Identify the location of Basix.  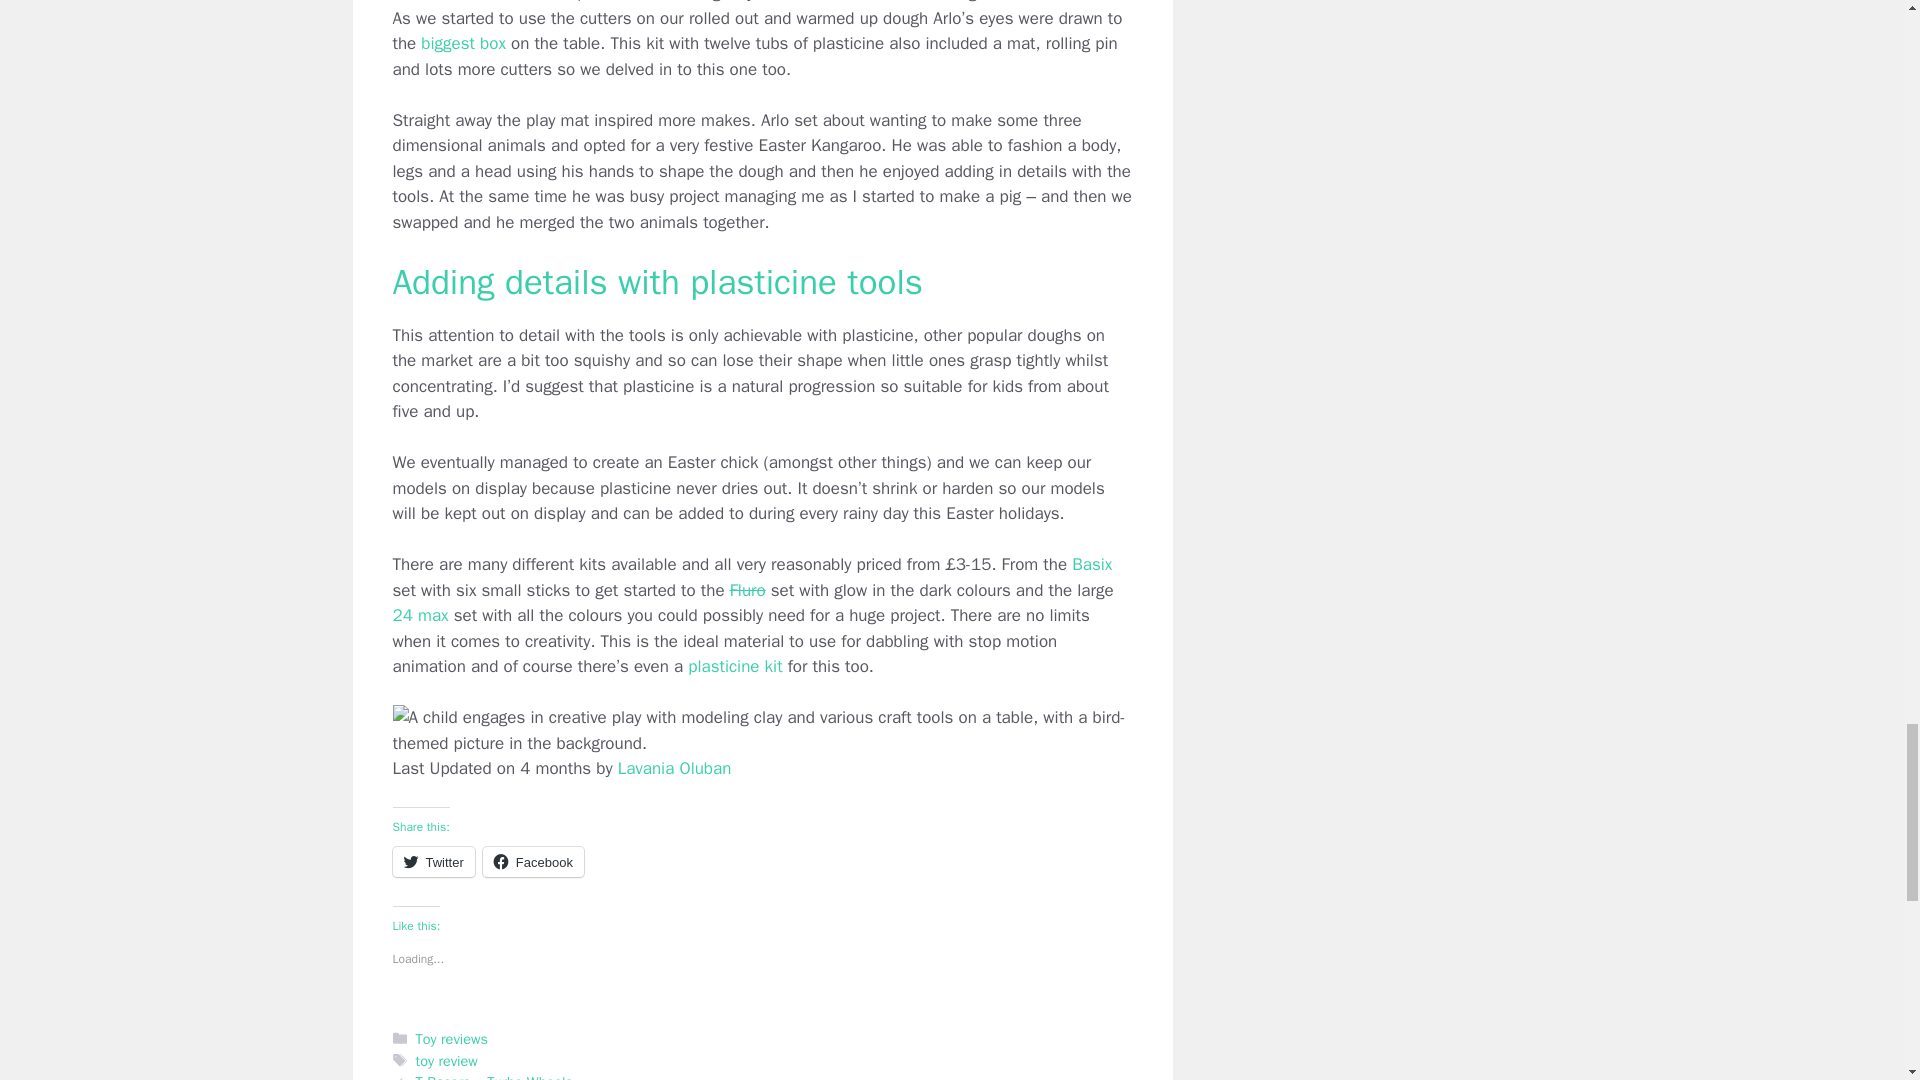
(1091, 564).